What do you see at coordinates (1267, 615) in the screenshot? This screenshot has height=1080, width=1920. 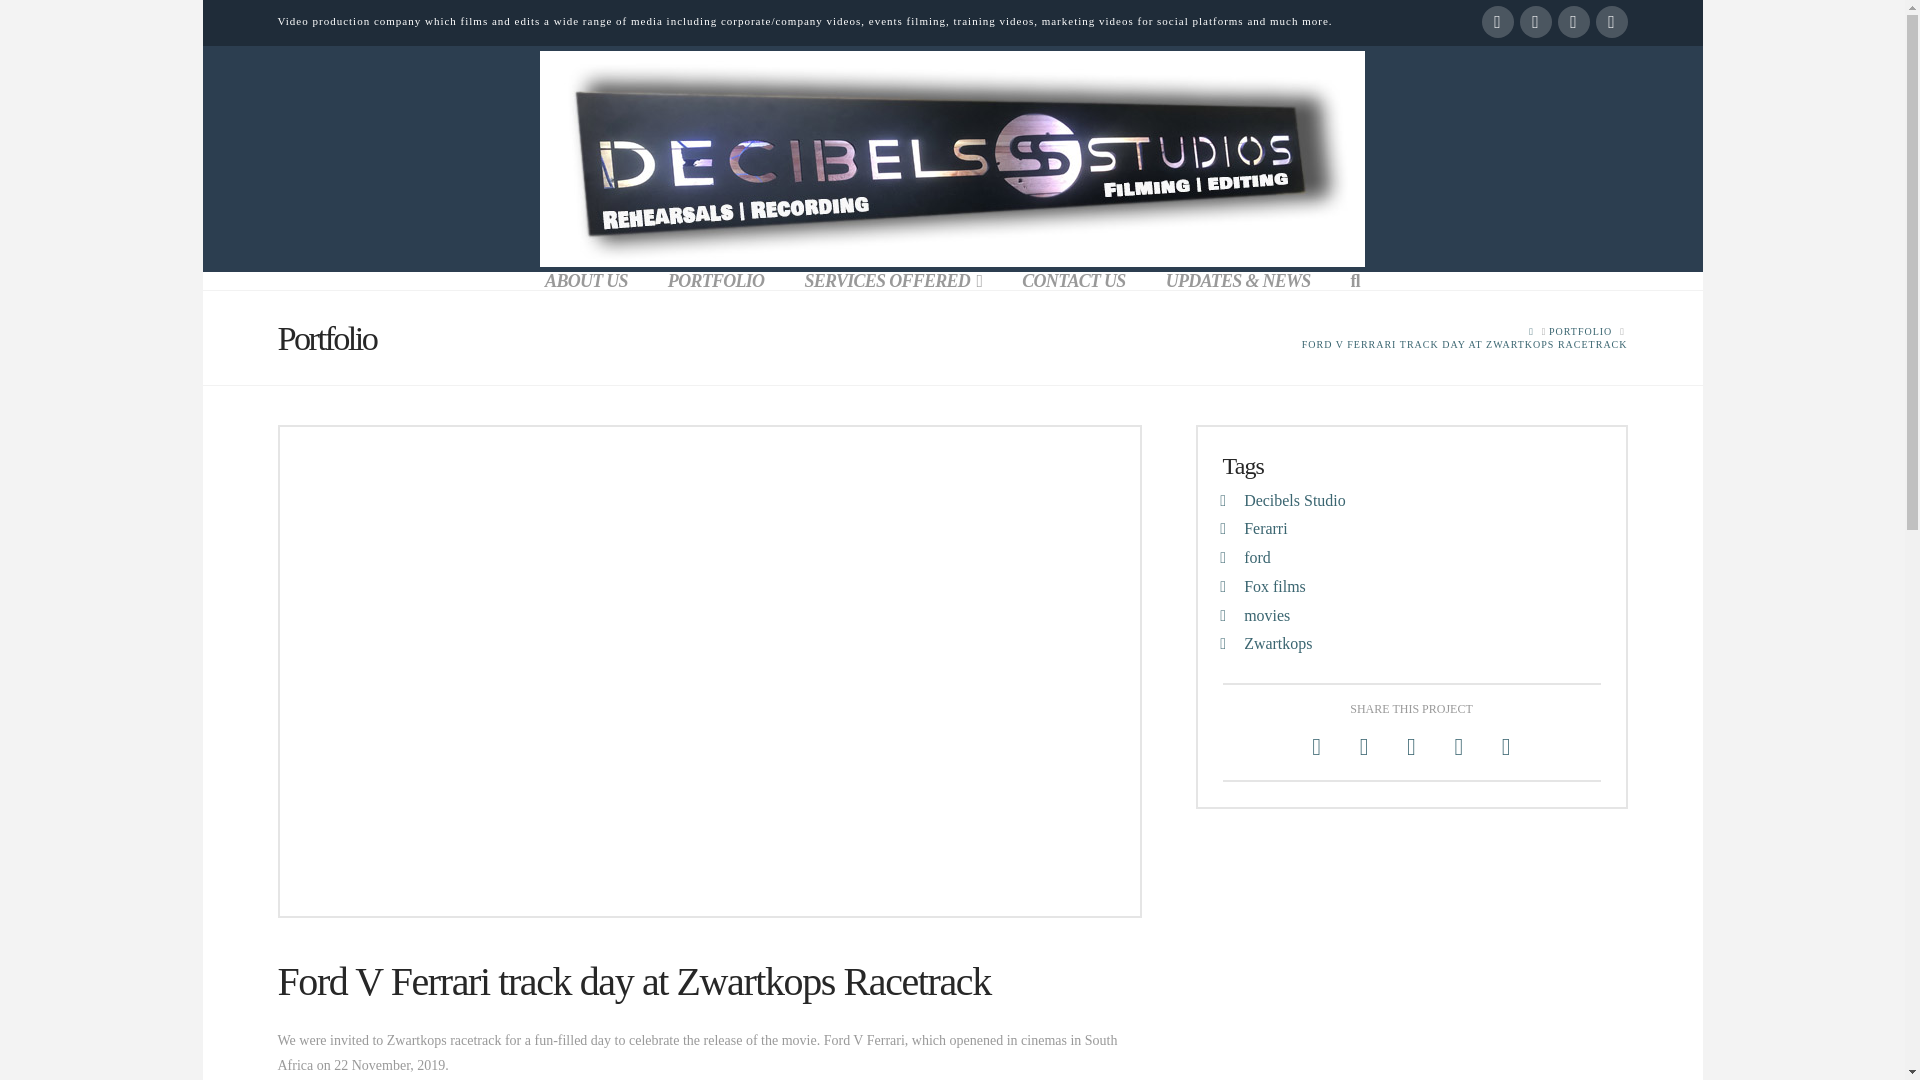 I see `movies` at bounding box center [1267, 615].